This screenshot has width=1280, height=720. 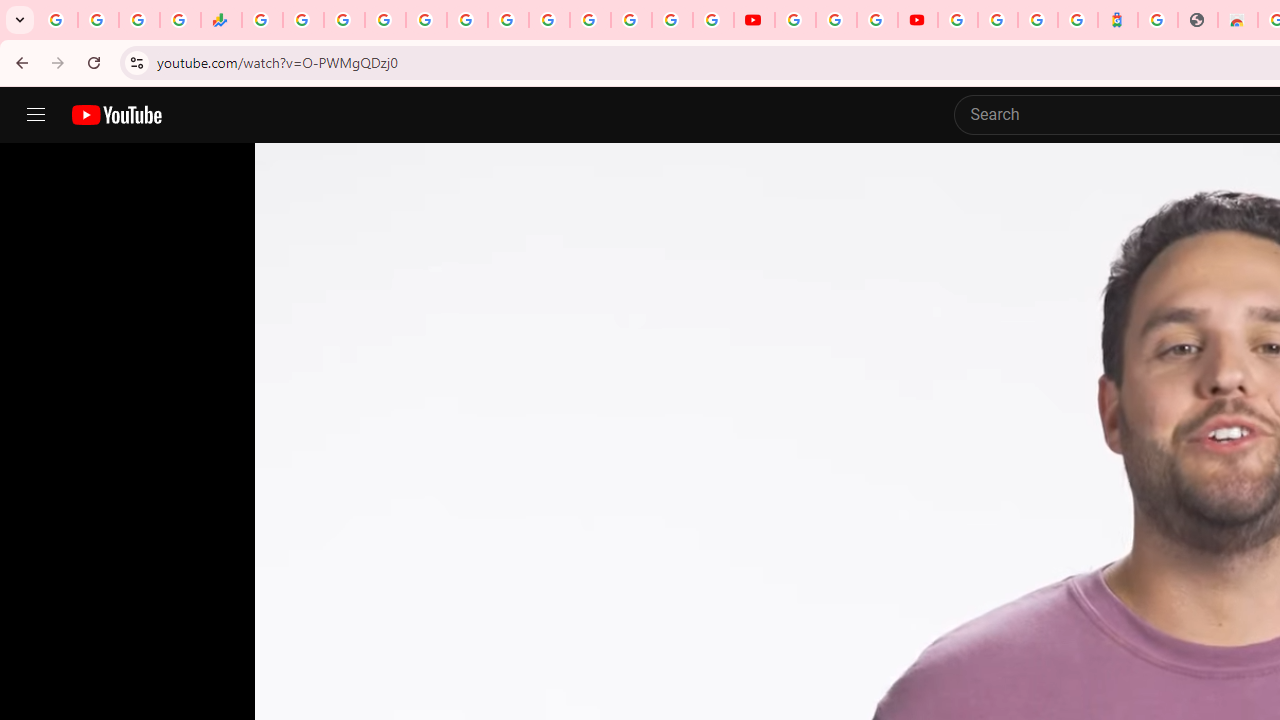 What do you see at coordinates (958, 20) in the screenshot?
I see `Sign in - Google Accounts` at bounding box center [958, 20].